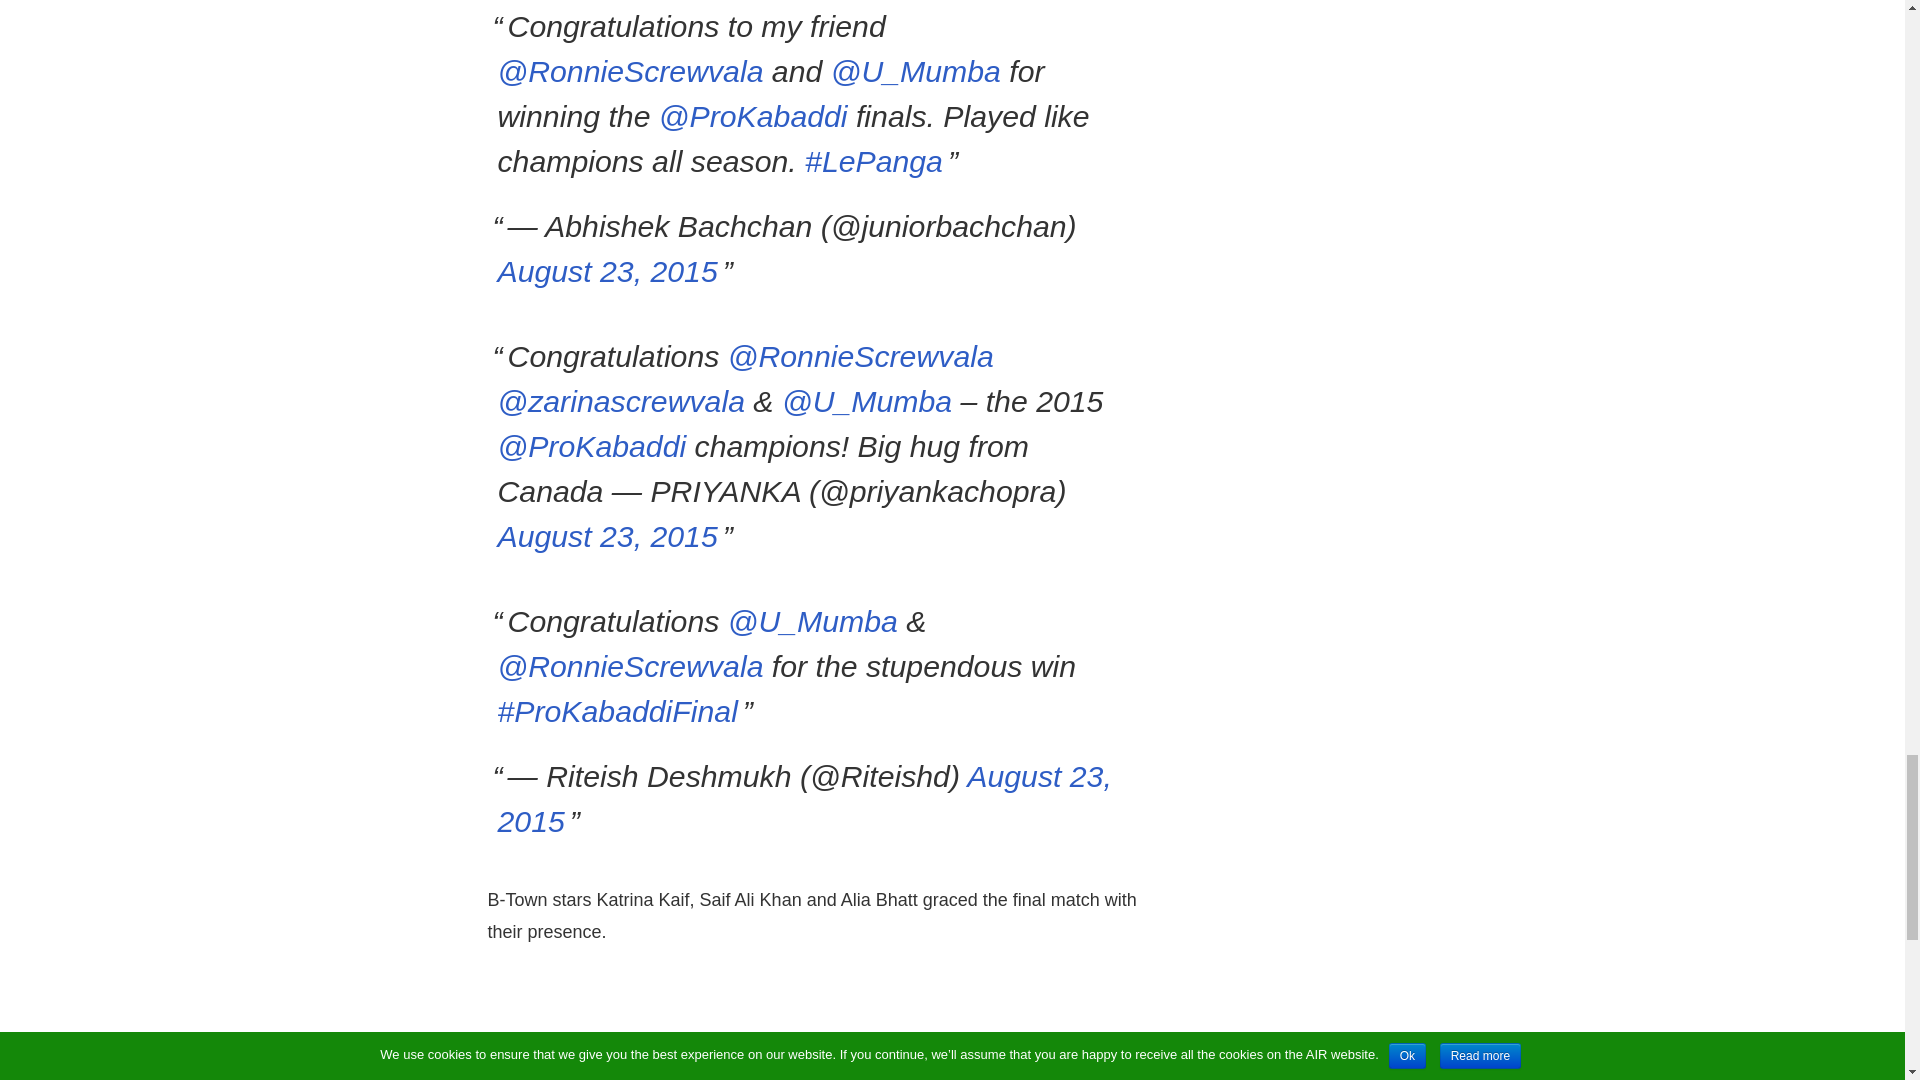 The image size is (1920, 1080). I want to click on August 23, 2015, so click(804, 799).